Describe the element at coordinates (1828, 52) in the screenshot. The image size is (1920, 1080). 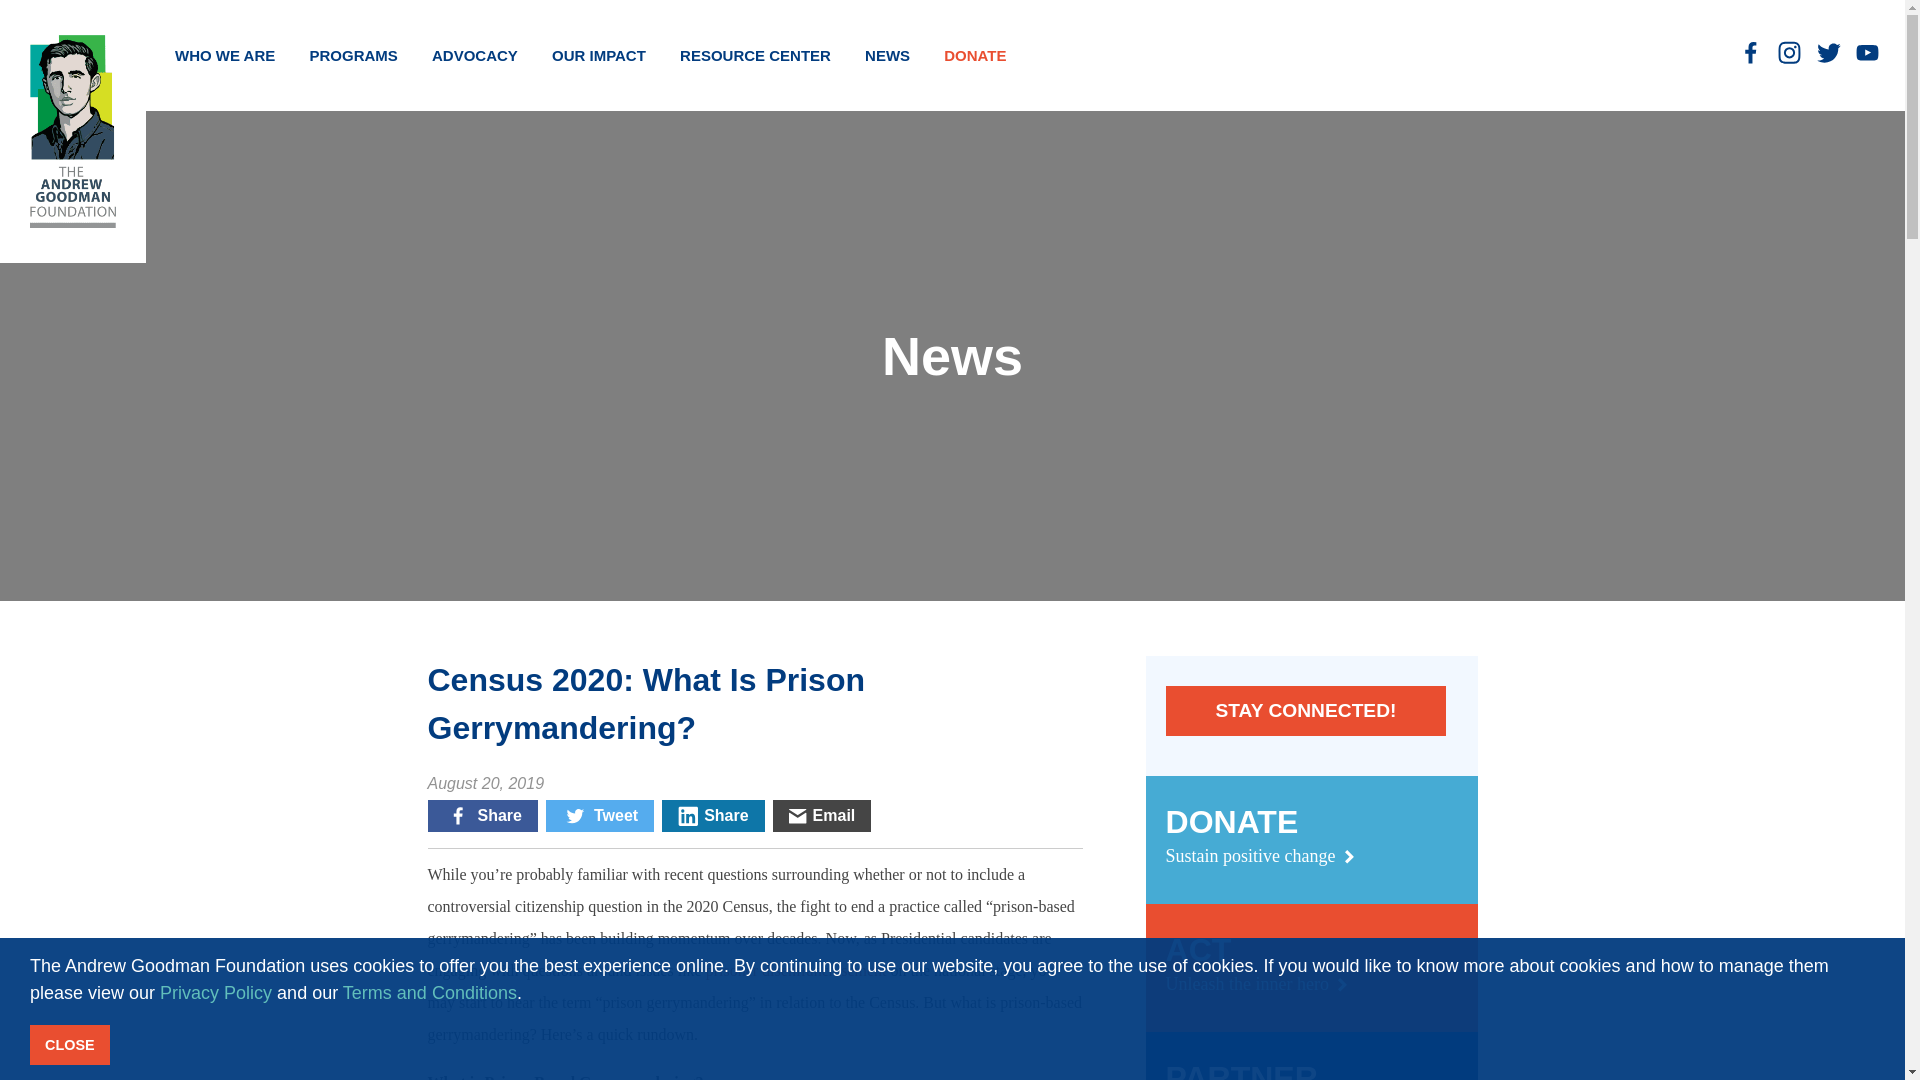
I see `Follow us on Twitter` at that location.